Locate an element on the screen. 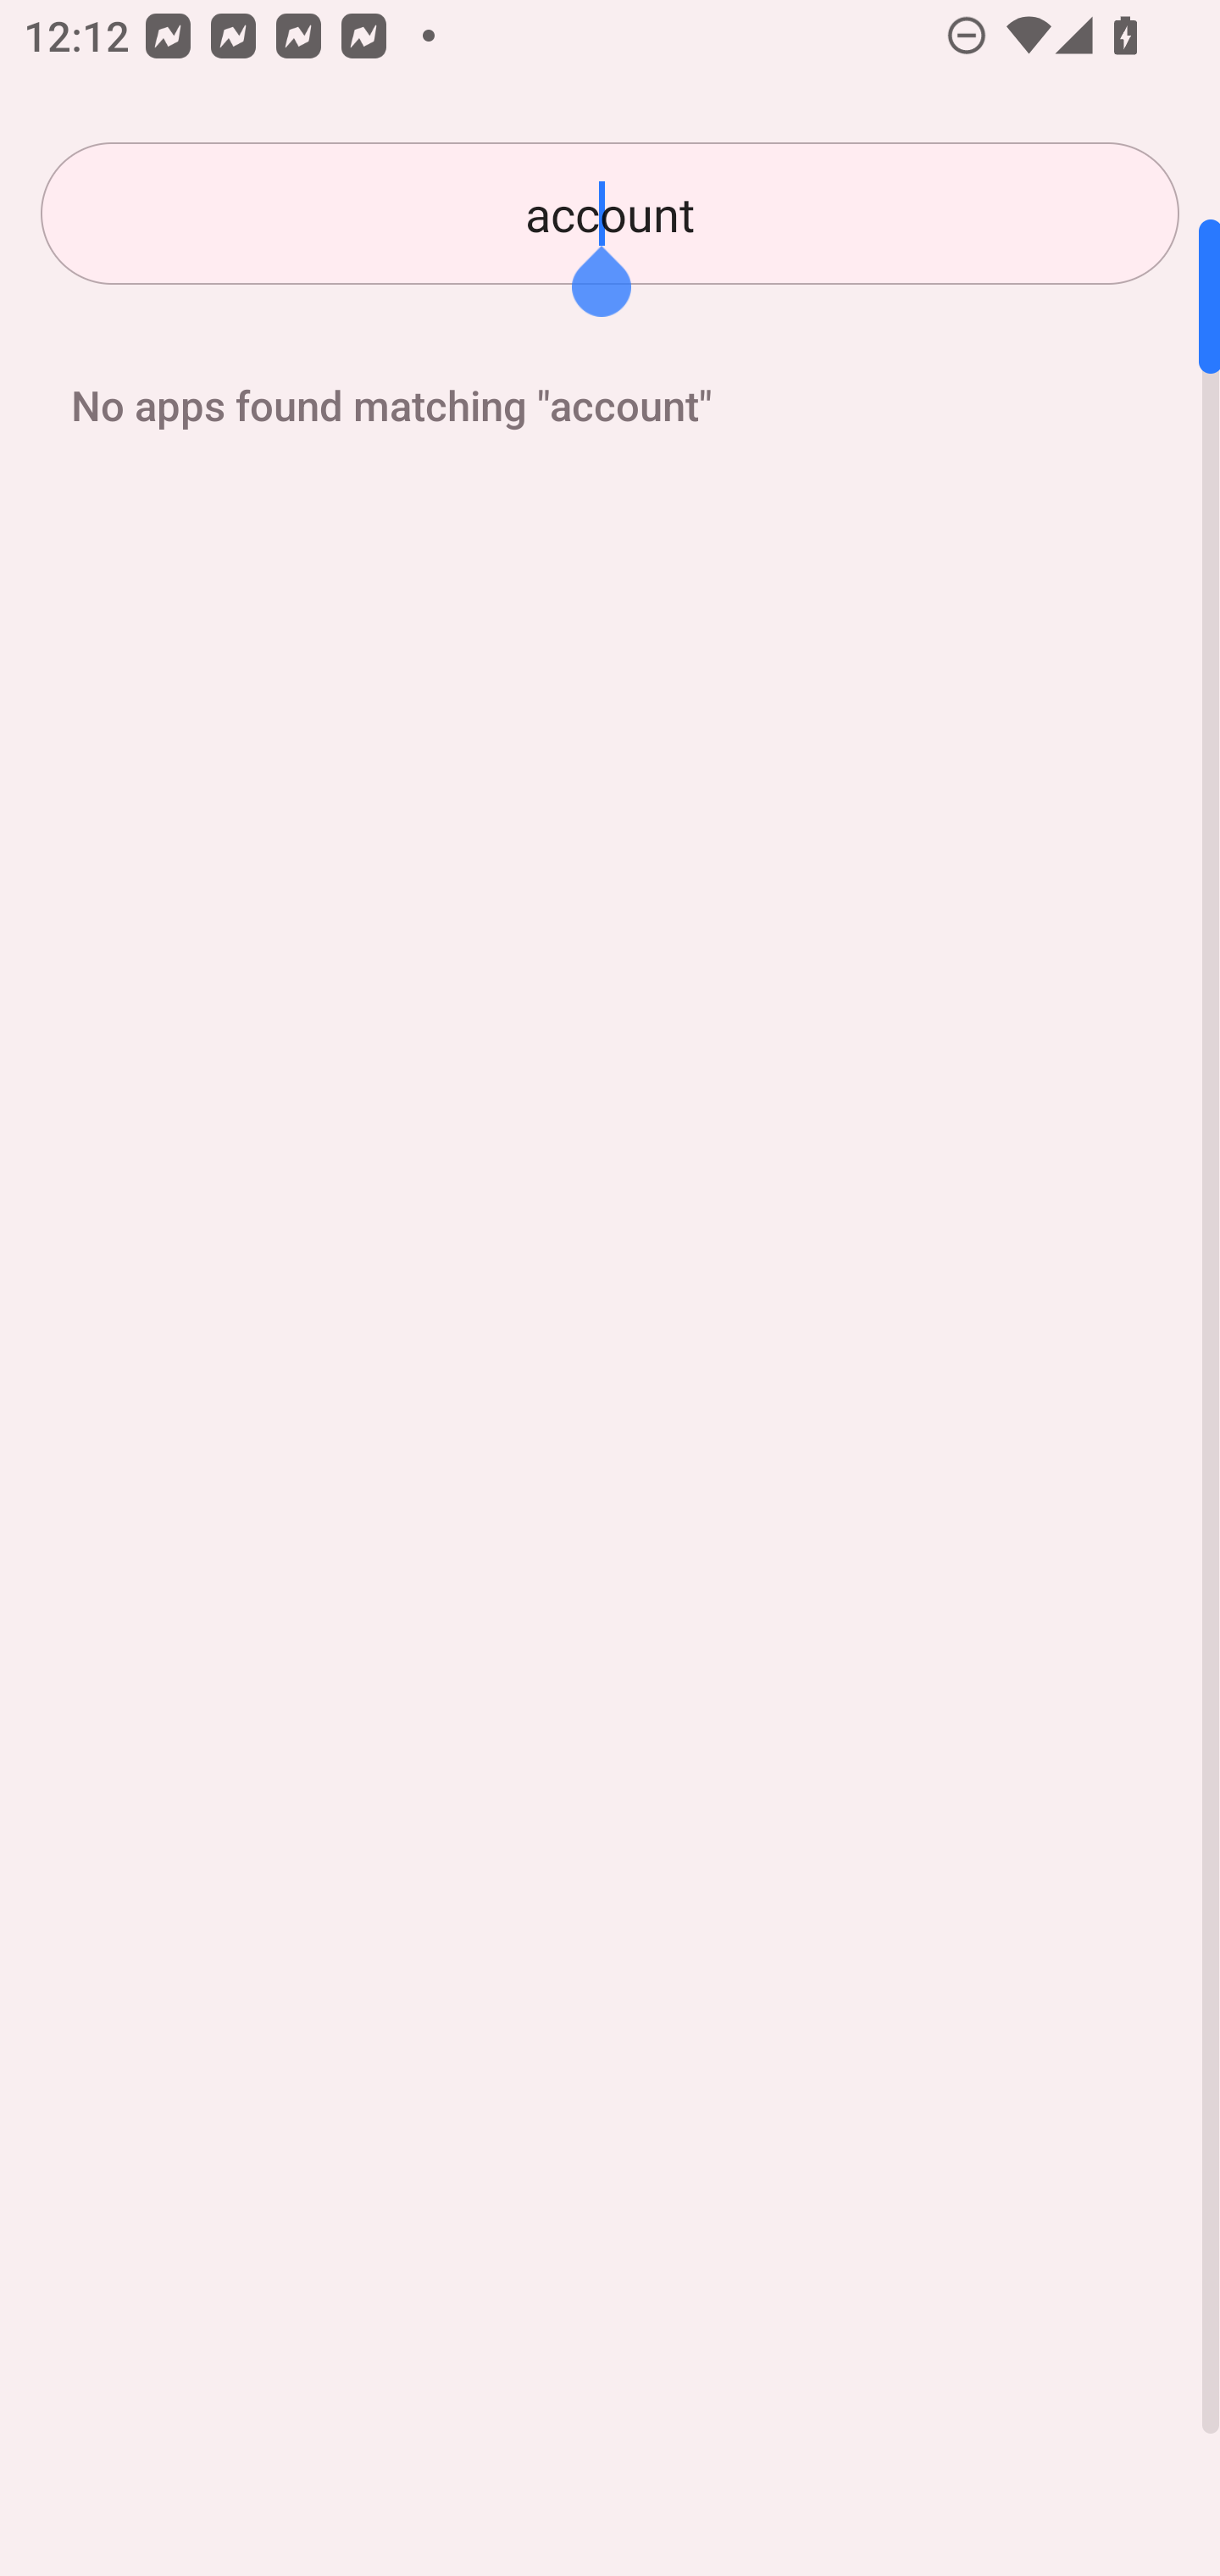 The image size is (1220, 2576). account is located at coordinates (610, 214).